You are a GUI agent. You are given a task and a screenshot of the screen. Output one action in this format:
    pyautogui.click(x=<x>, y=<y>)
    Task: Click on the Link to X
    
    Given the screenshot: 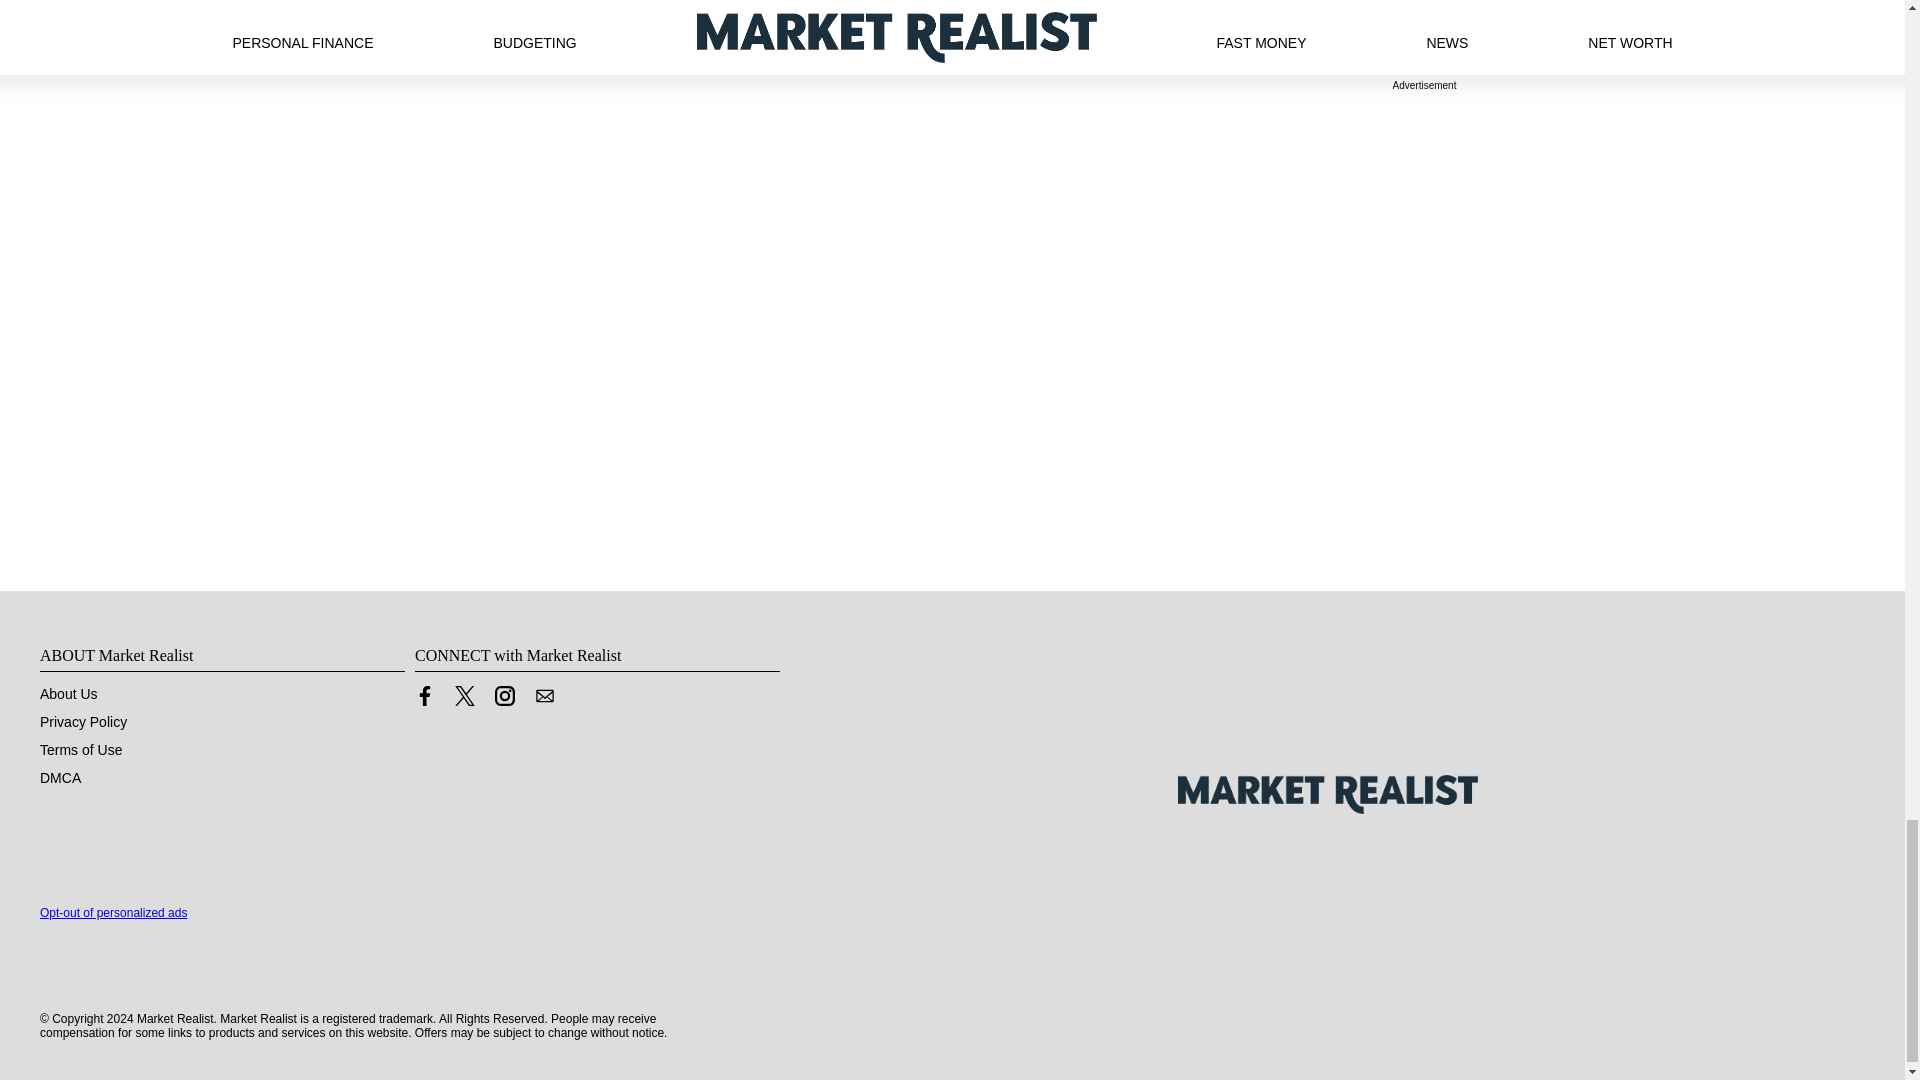 What is the action you would take?
    pyautogui.click(x=464, y=700)
    